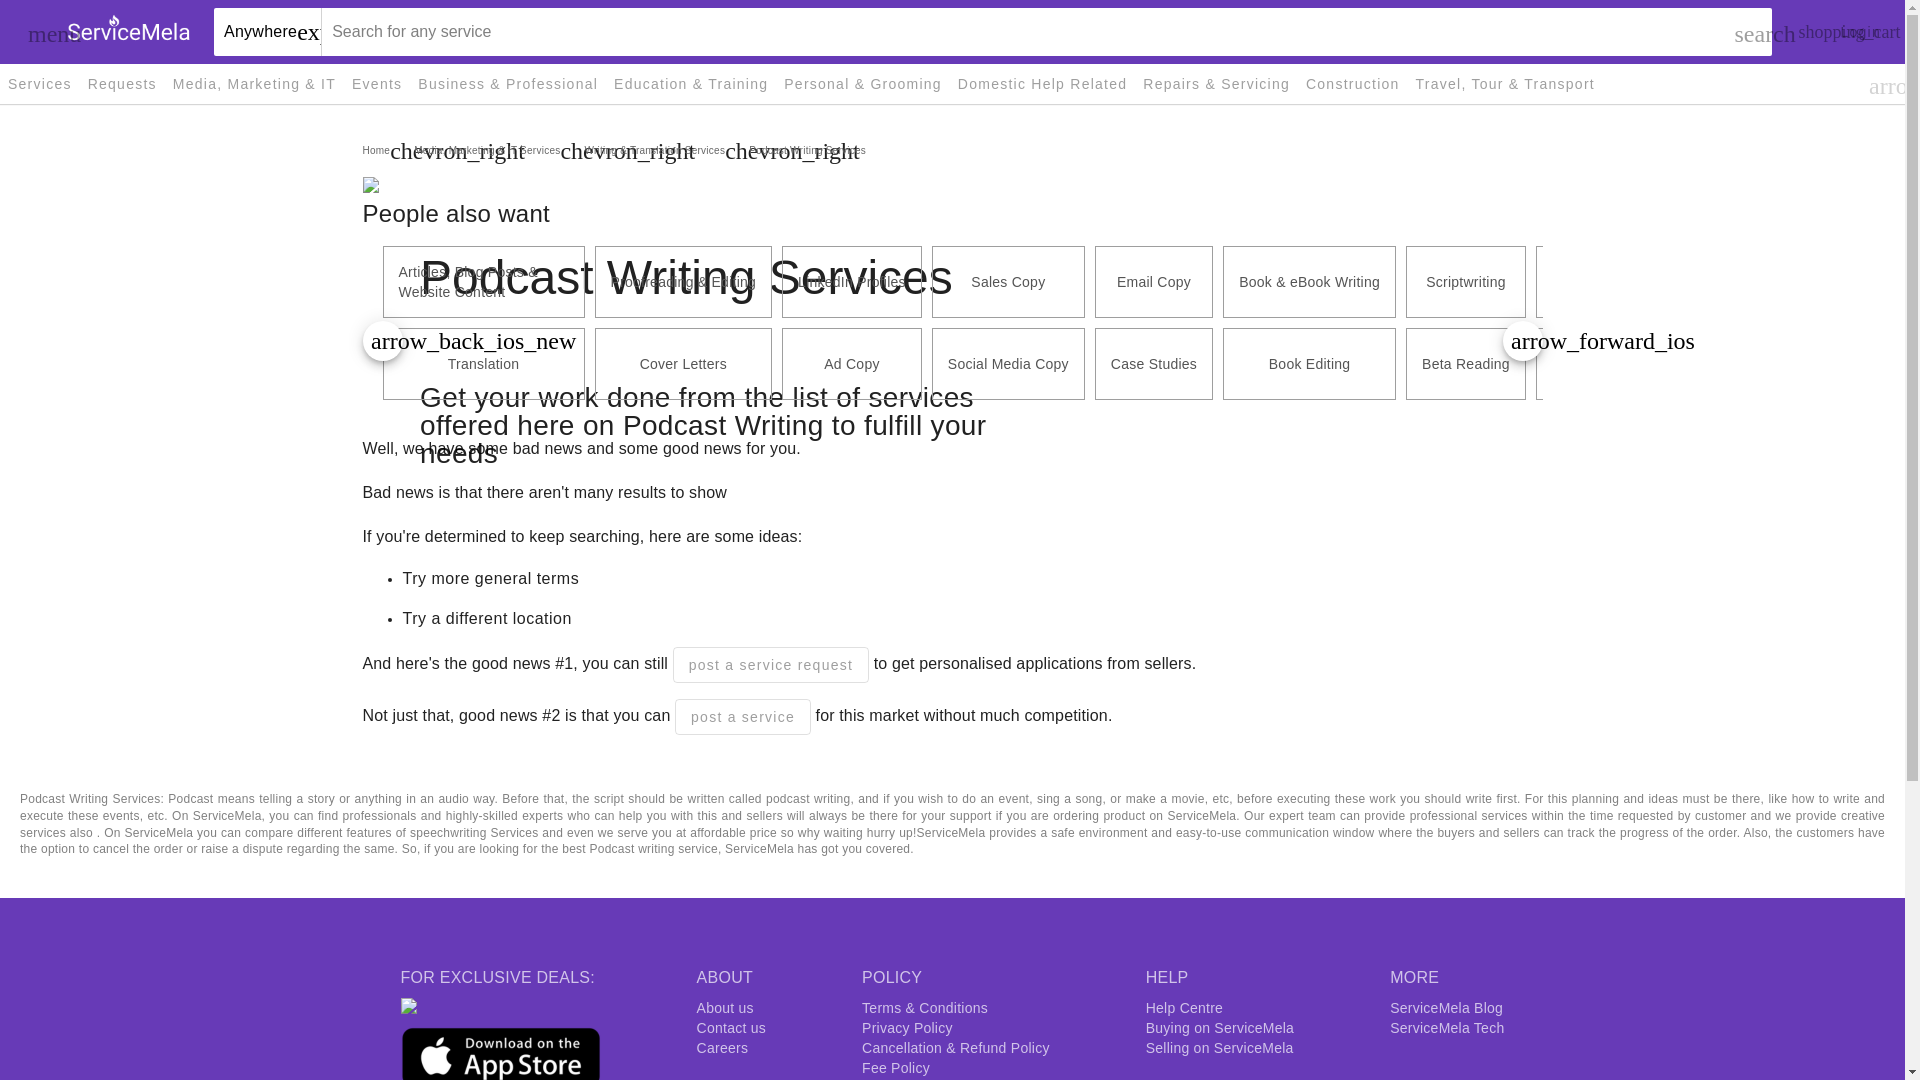 The width and height of the screenshot is (1920, 1080). I want to click on Requests, so click(122, 83).